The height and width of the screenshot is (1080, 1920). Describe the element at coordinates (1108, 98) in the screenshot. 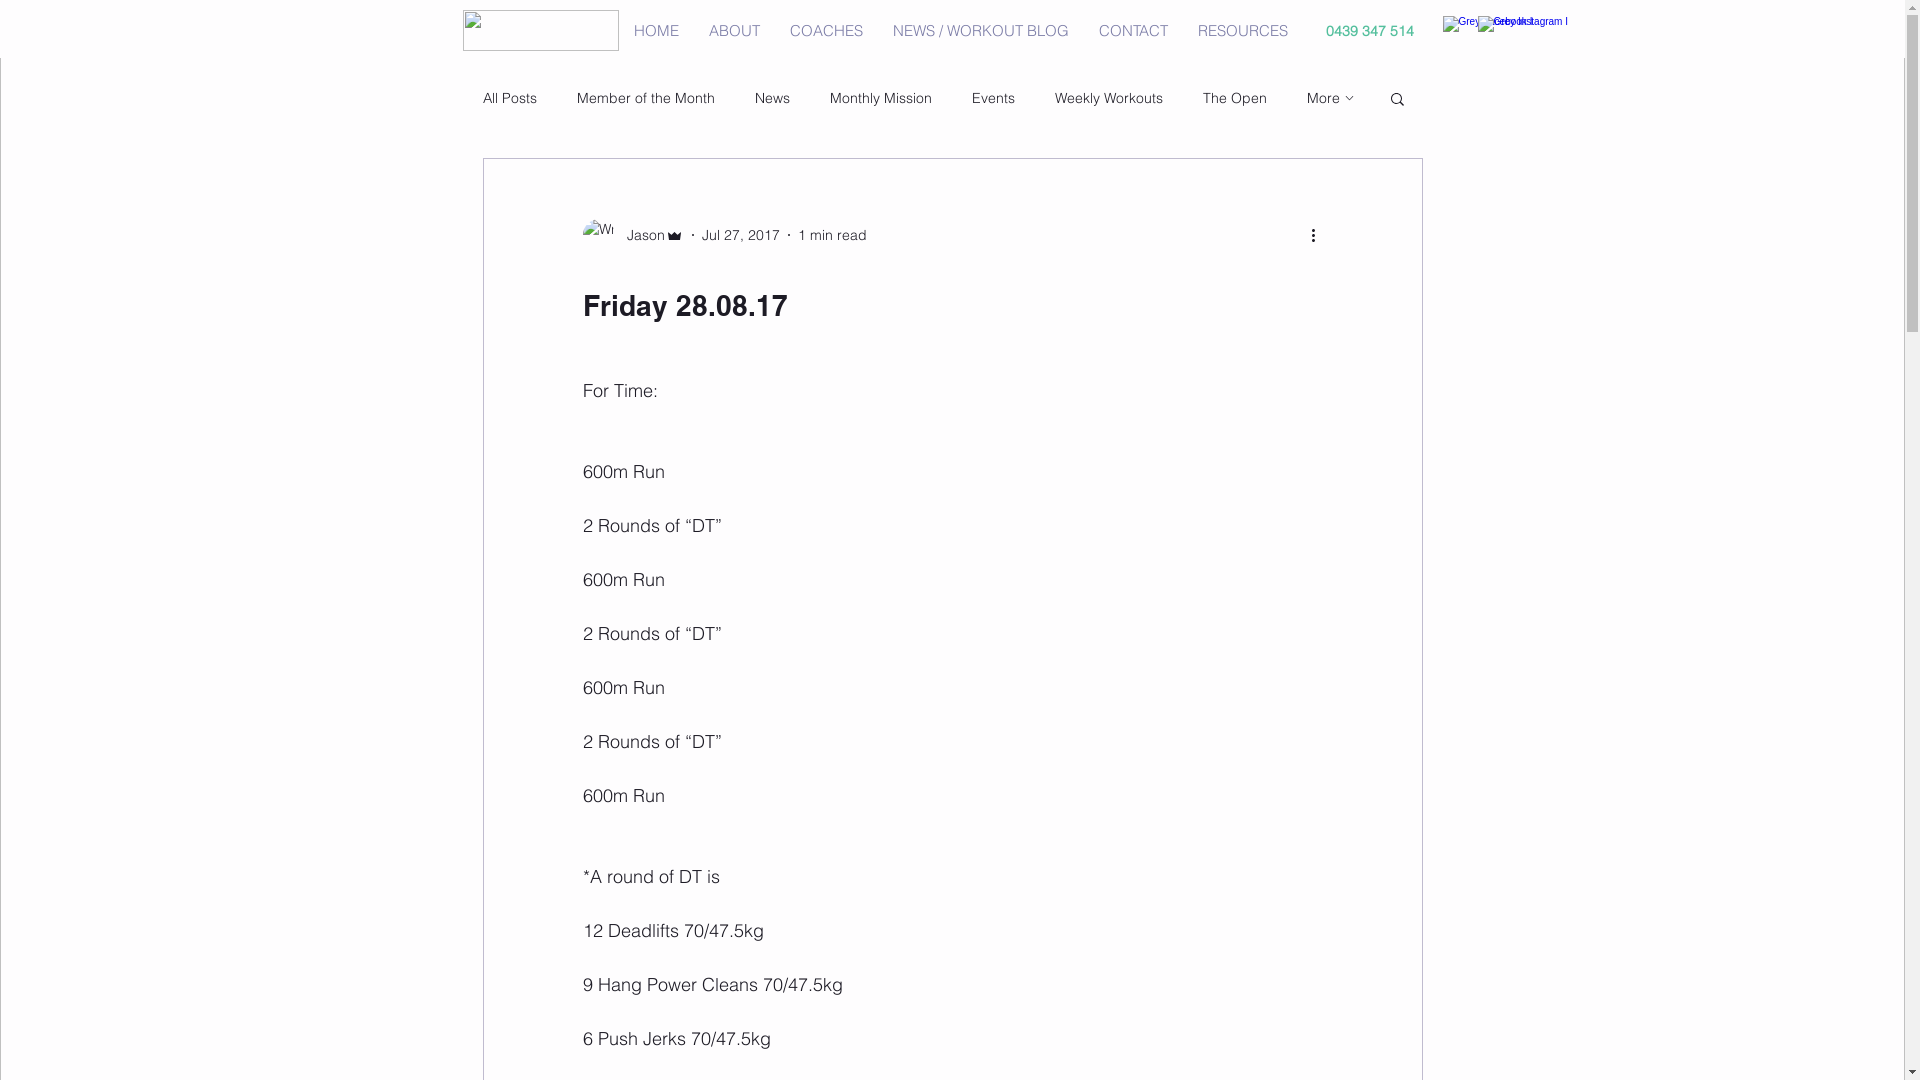

I see `Weekly Workouts` at that location.